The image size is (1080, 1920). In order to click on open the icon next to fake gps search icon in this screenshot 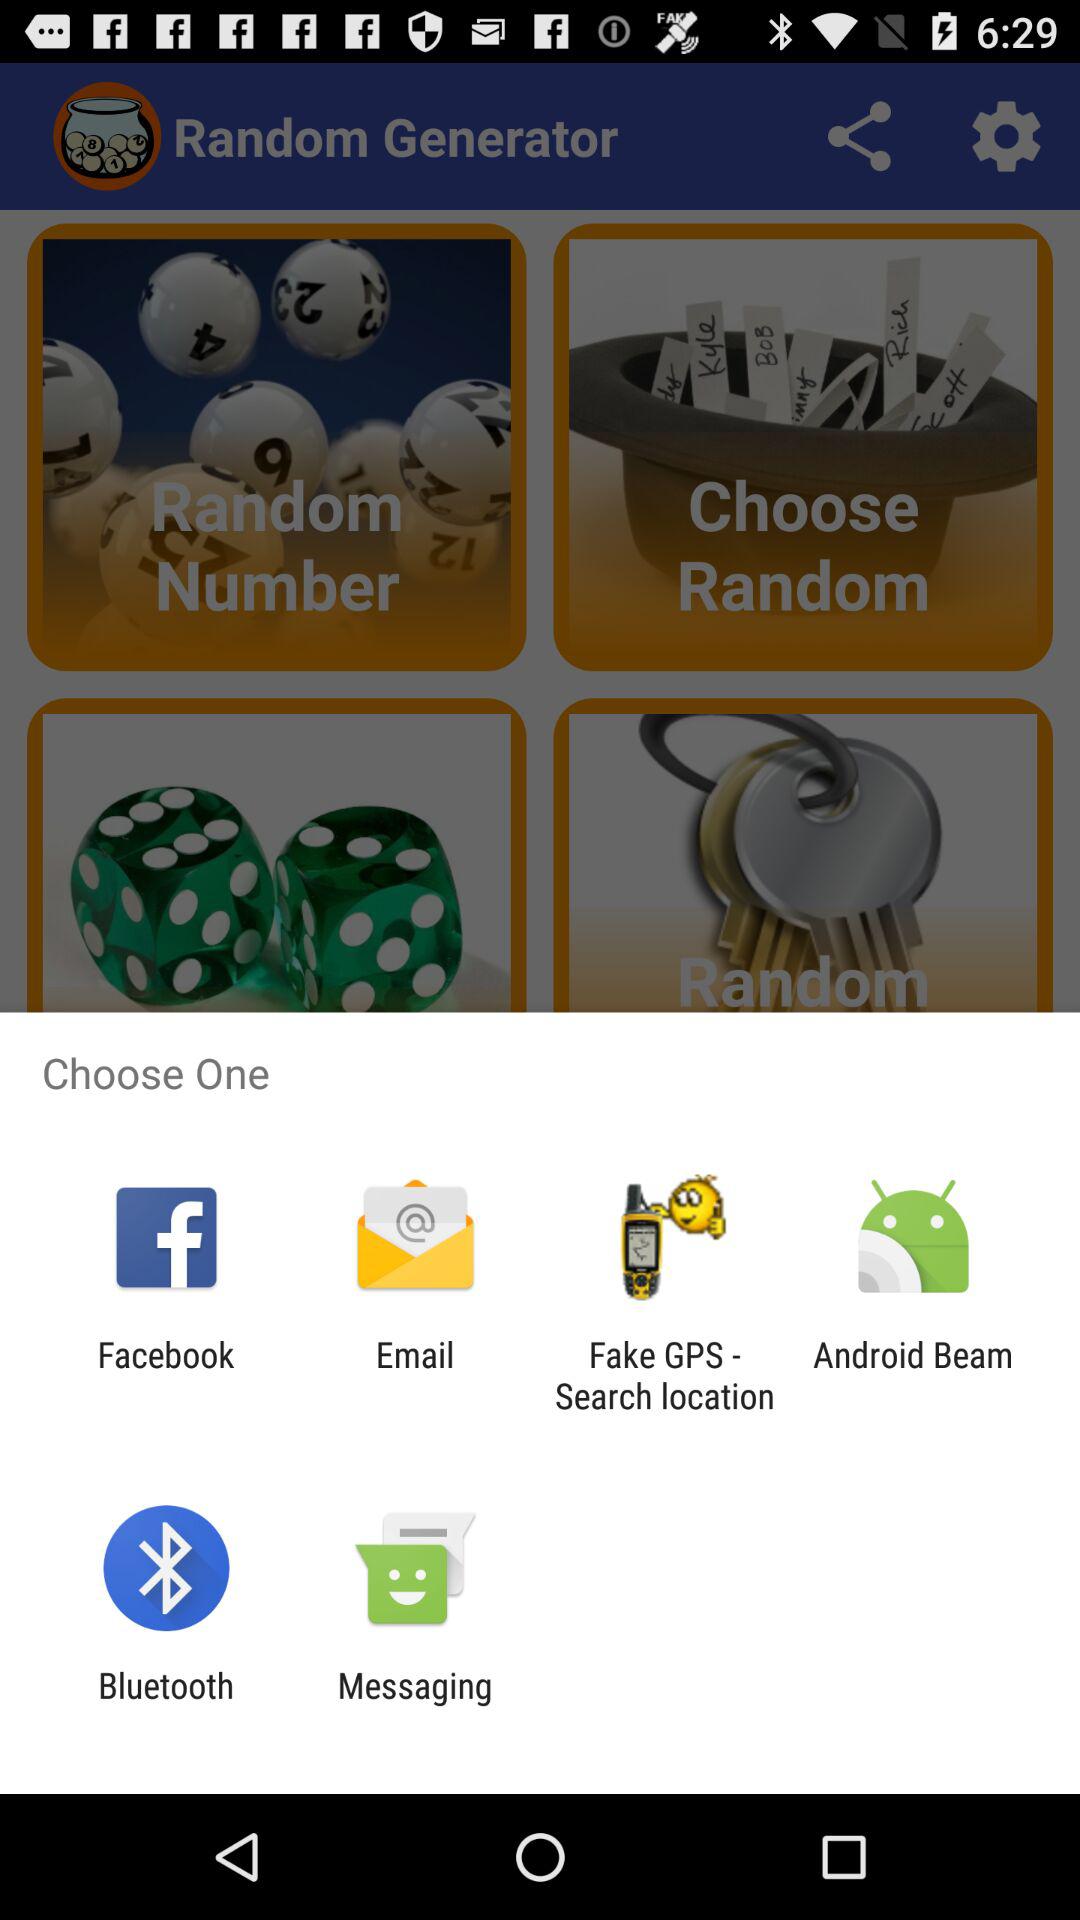, I will do `click(912, 1375)`.